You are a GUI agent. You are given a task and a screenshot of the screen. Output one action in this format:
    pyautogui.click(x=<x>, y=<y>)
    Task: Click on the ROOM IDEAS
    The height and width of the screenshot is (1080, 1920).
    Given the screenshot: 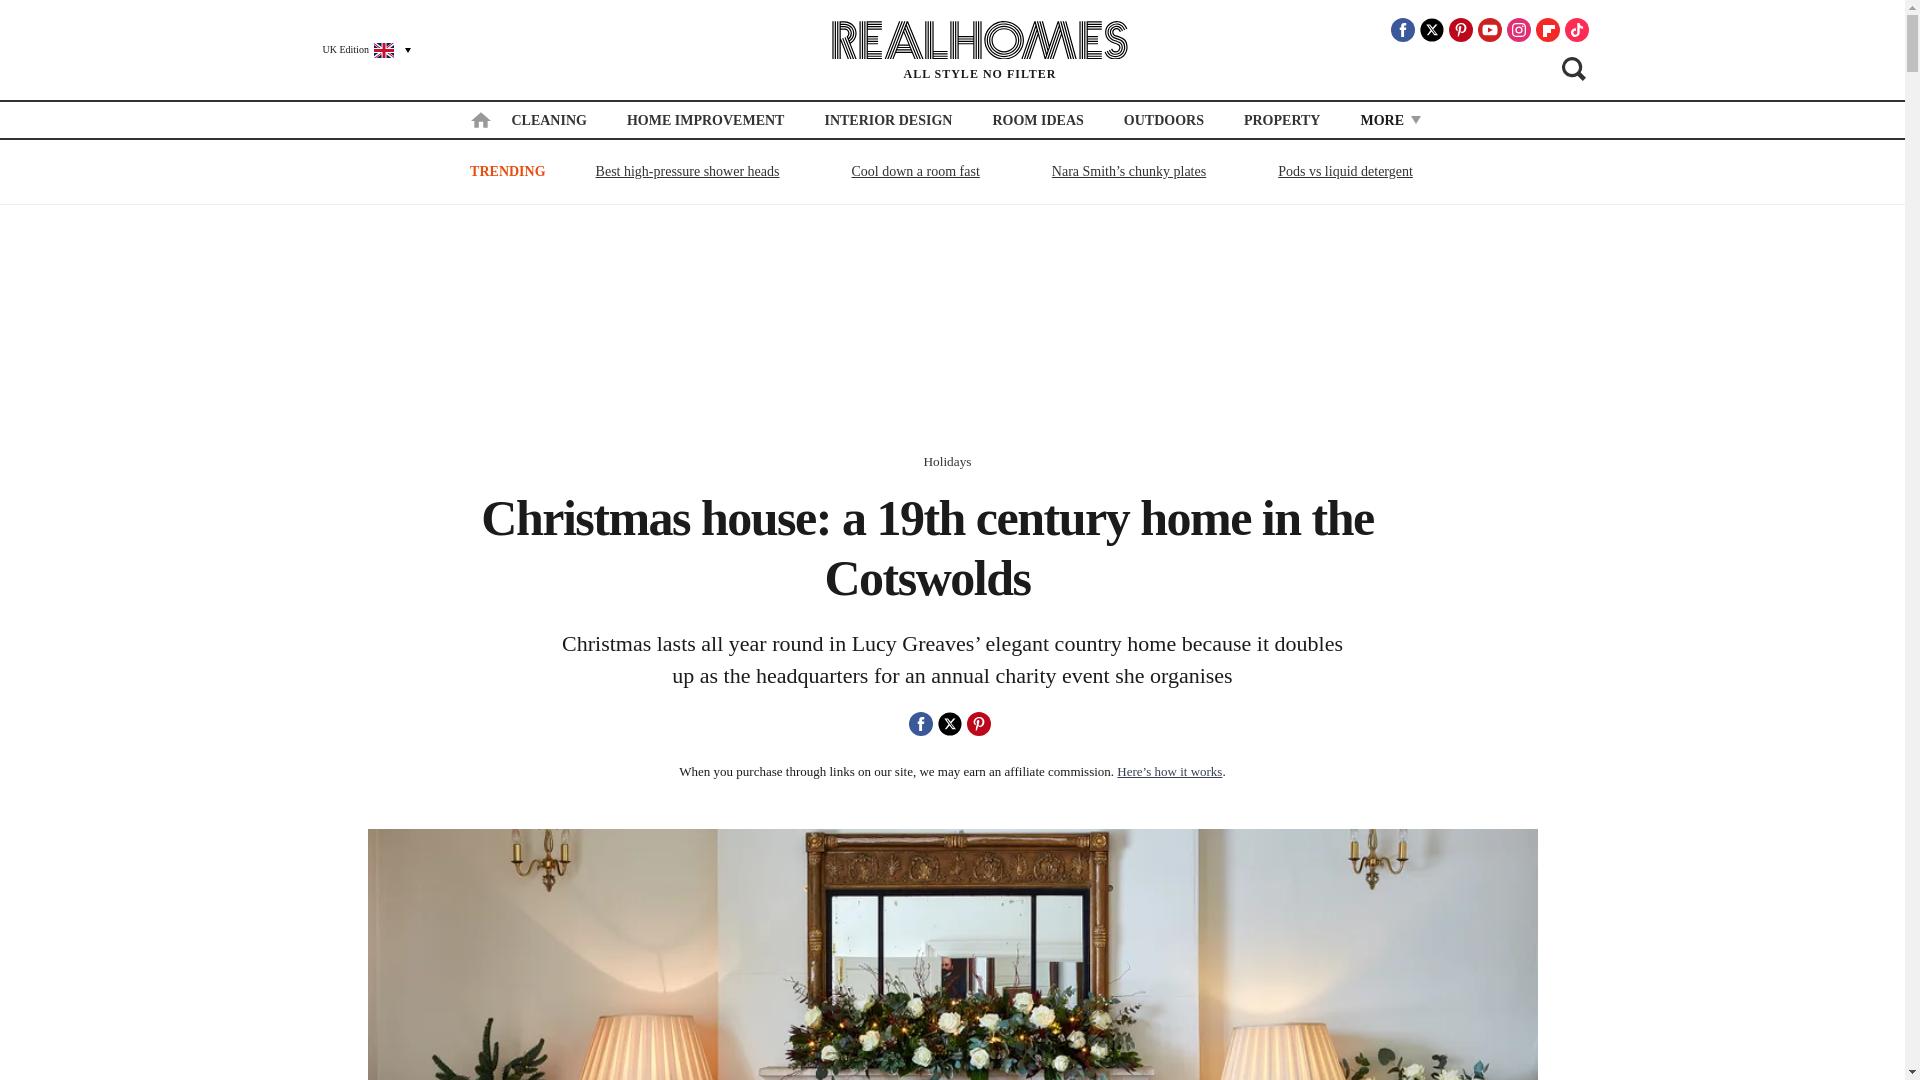 What is the action you would take?
    pyautogui.click(x=1037, y=120)
    